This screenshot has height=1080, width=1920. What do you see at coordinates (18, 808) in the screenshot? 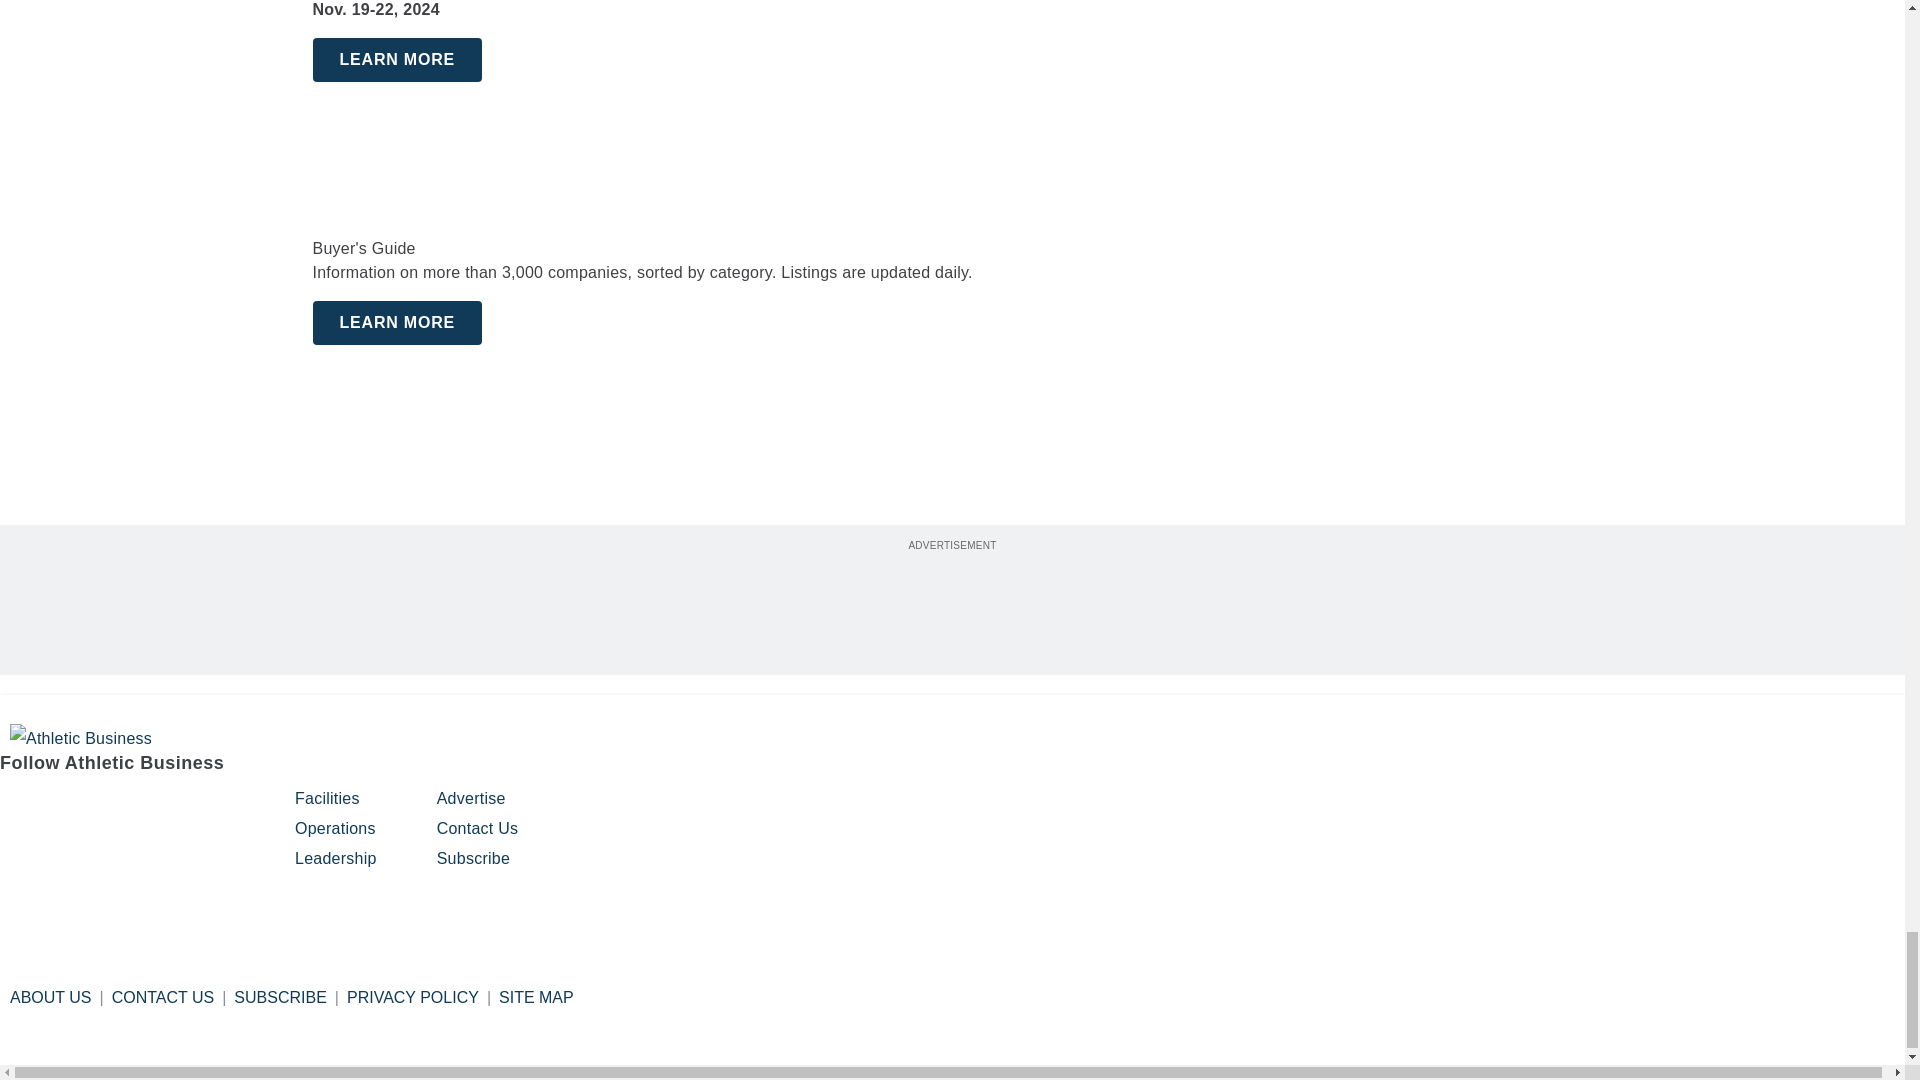
I see `Facebook icon` at bounding box center [18, 808].